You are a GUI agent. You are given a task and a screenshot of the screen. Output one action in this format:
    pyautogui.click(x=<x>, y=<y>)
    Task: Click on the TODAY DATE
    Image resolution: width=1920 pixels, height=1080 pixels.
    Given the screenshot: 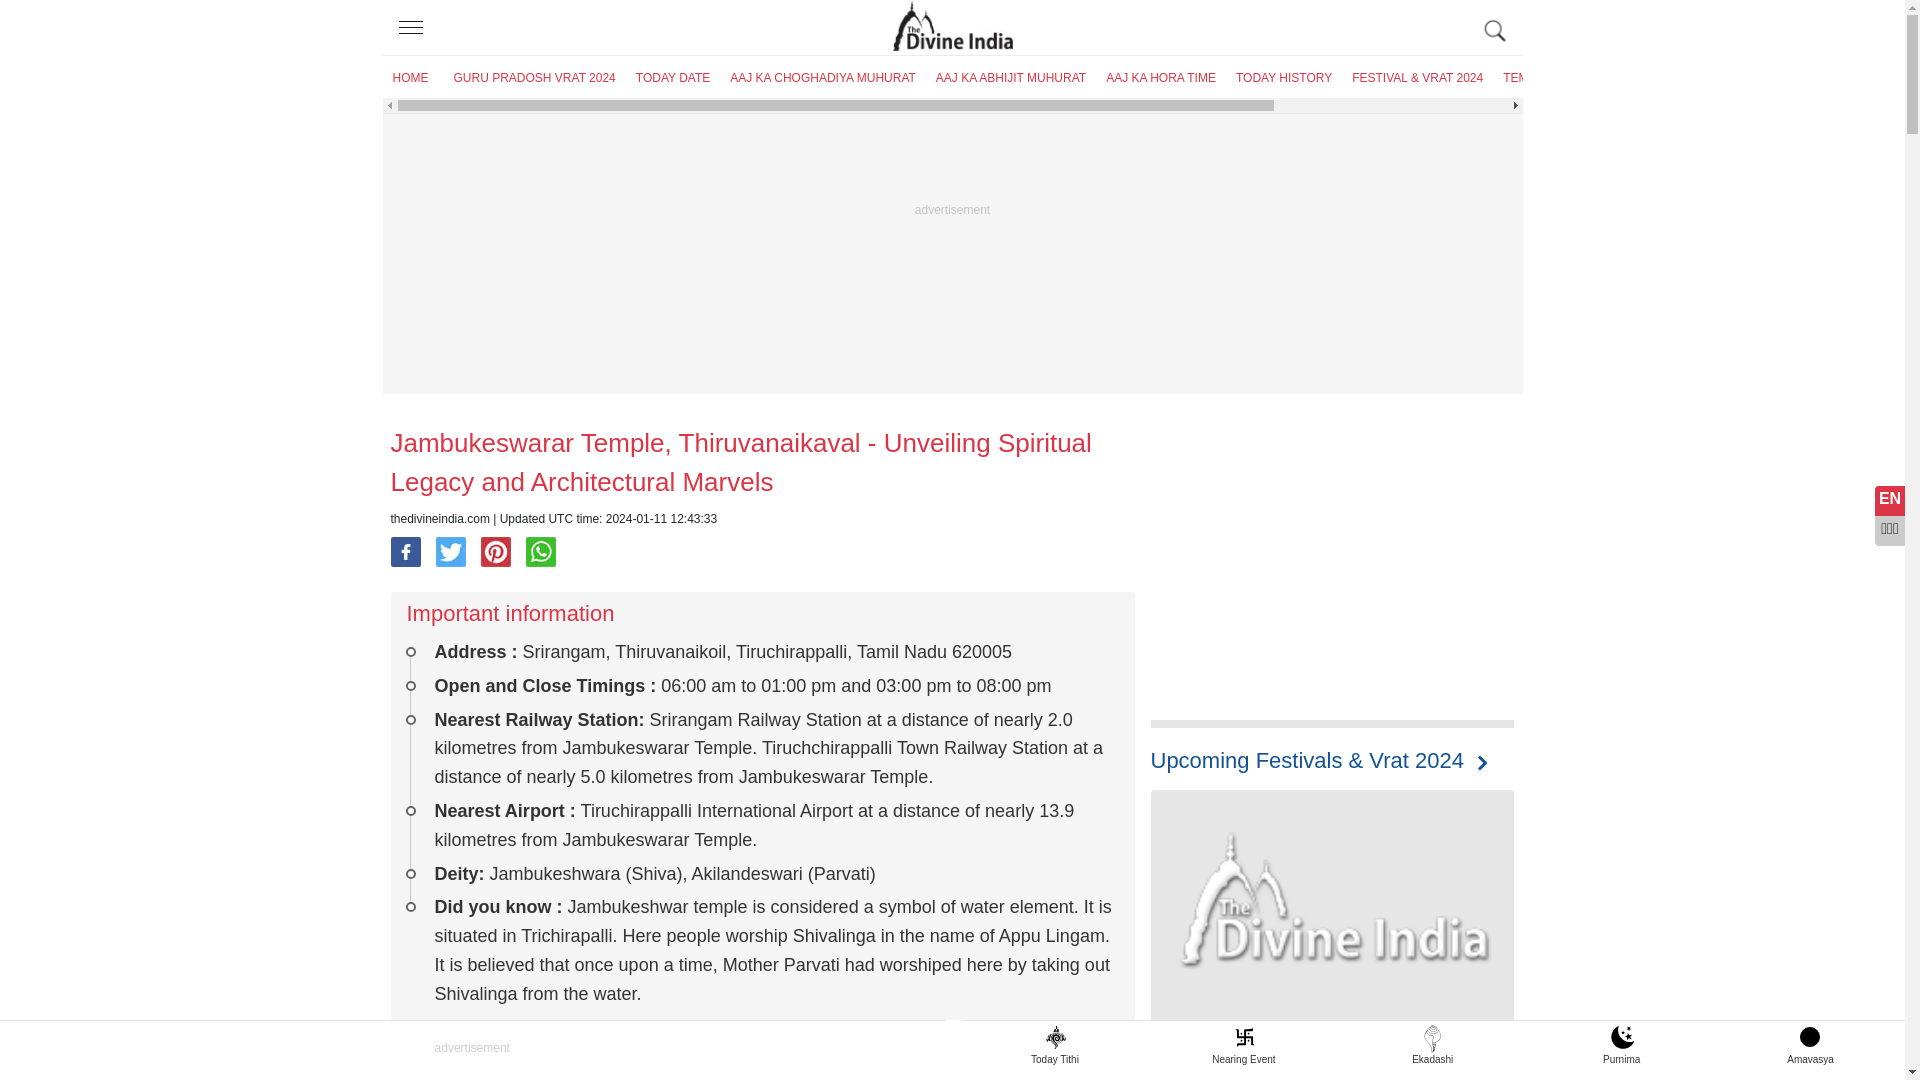 What is the action you would take?
    pyautogui.click(x=672, y=78)
    